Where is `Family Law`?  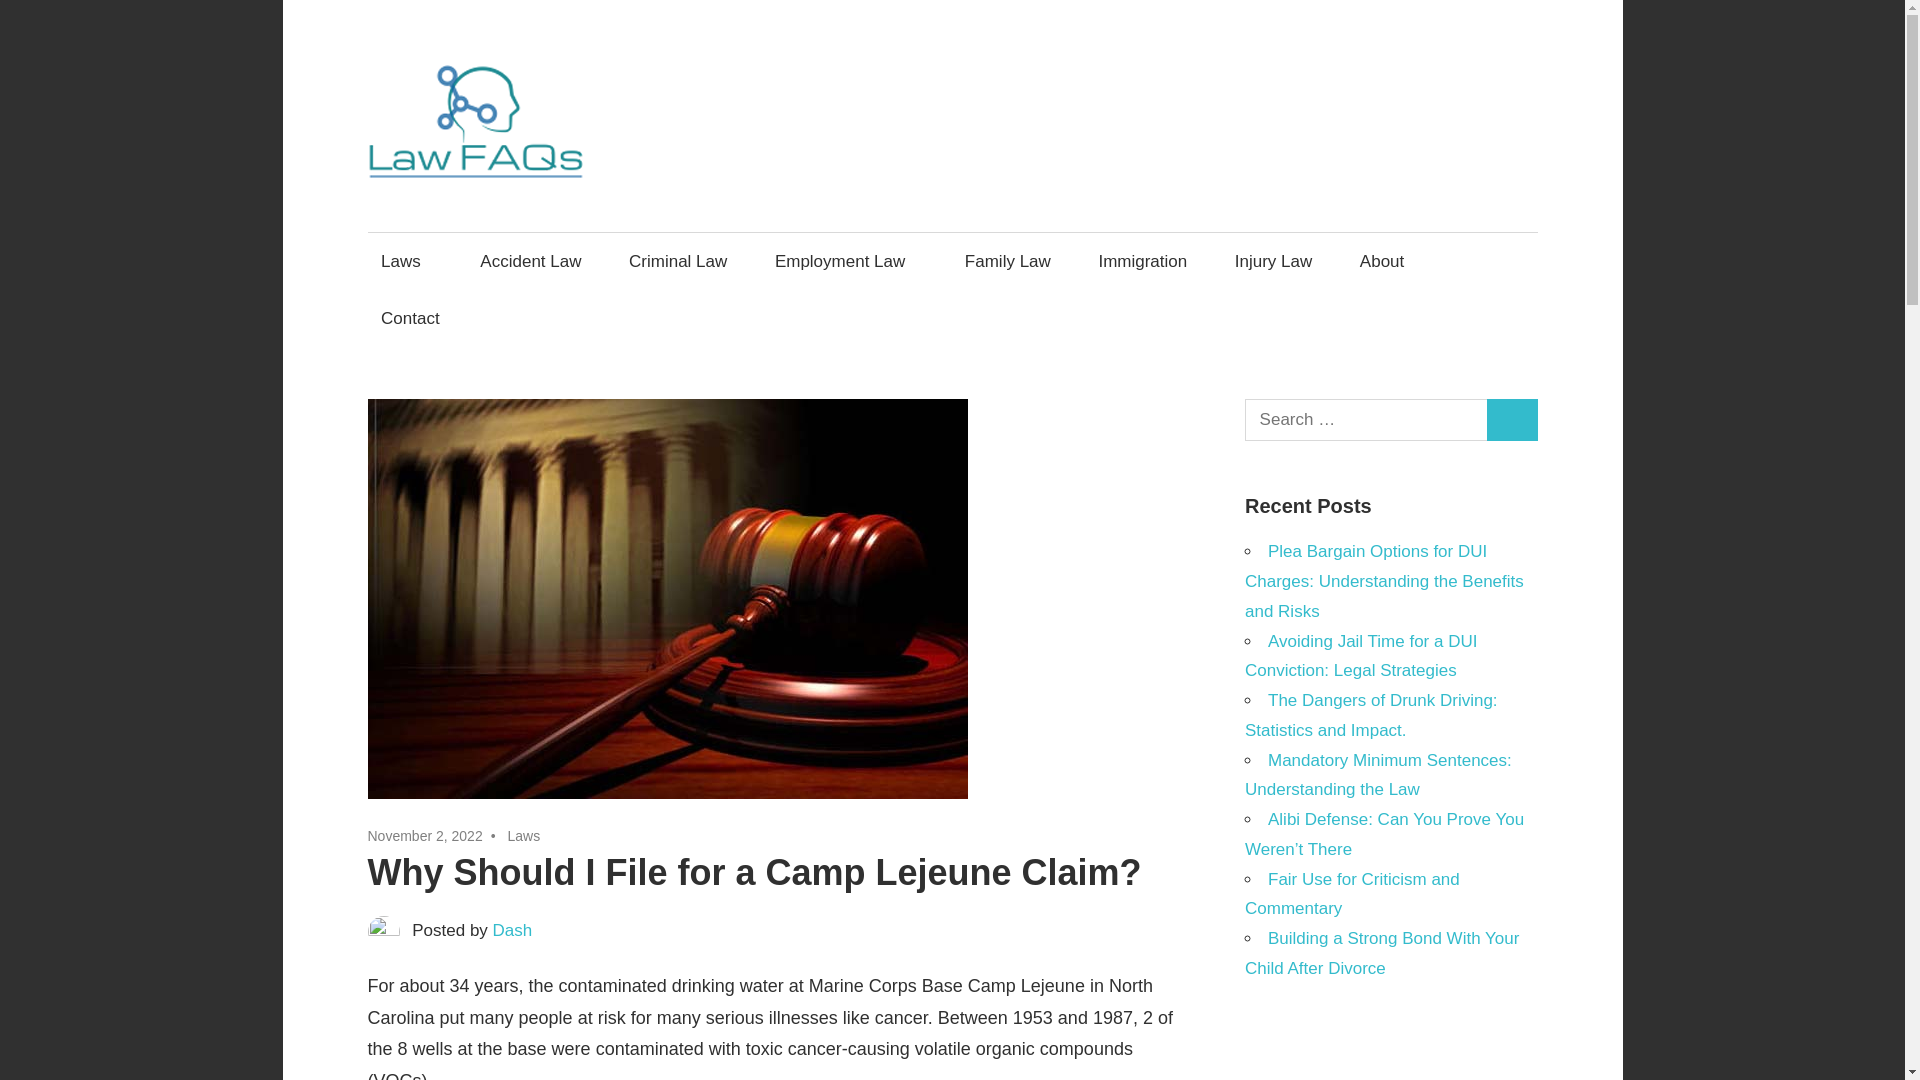
Family Law is located at coordinates (1006, 261).